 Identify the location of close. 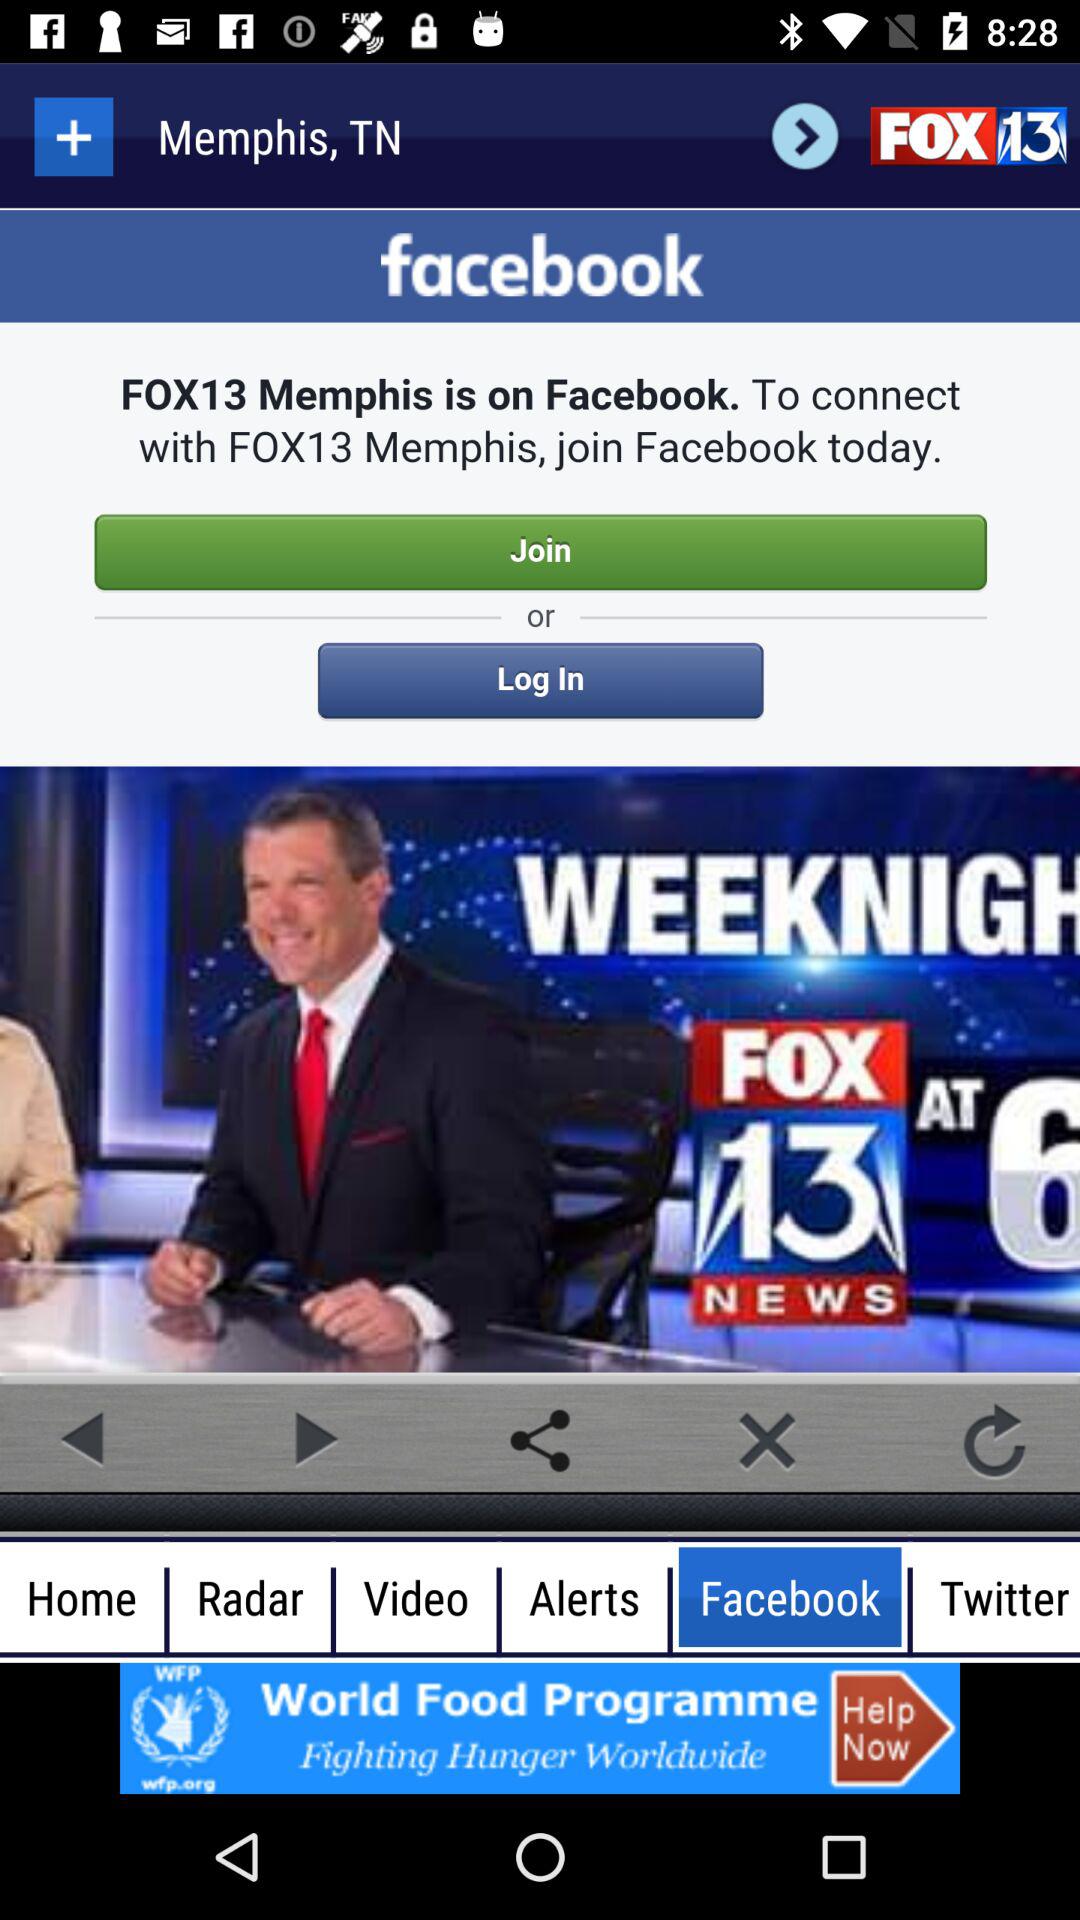
(767, 1440).